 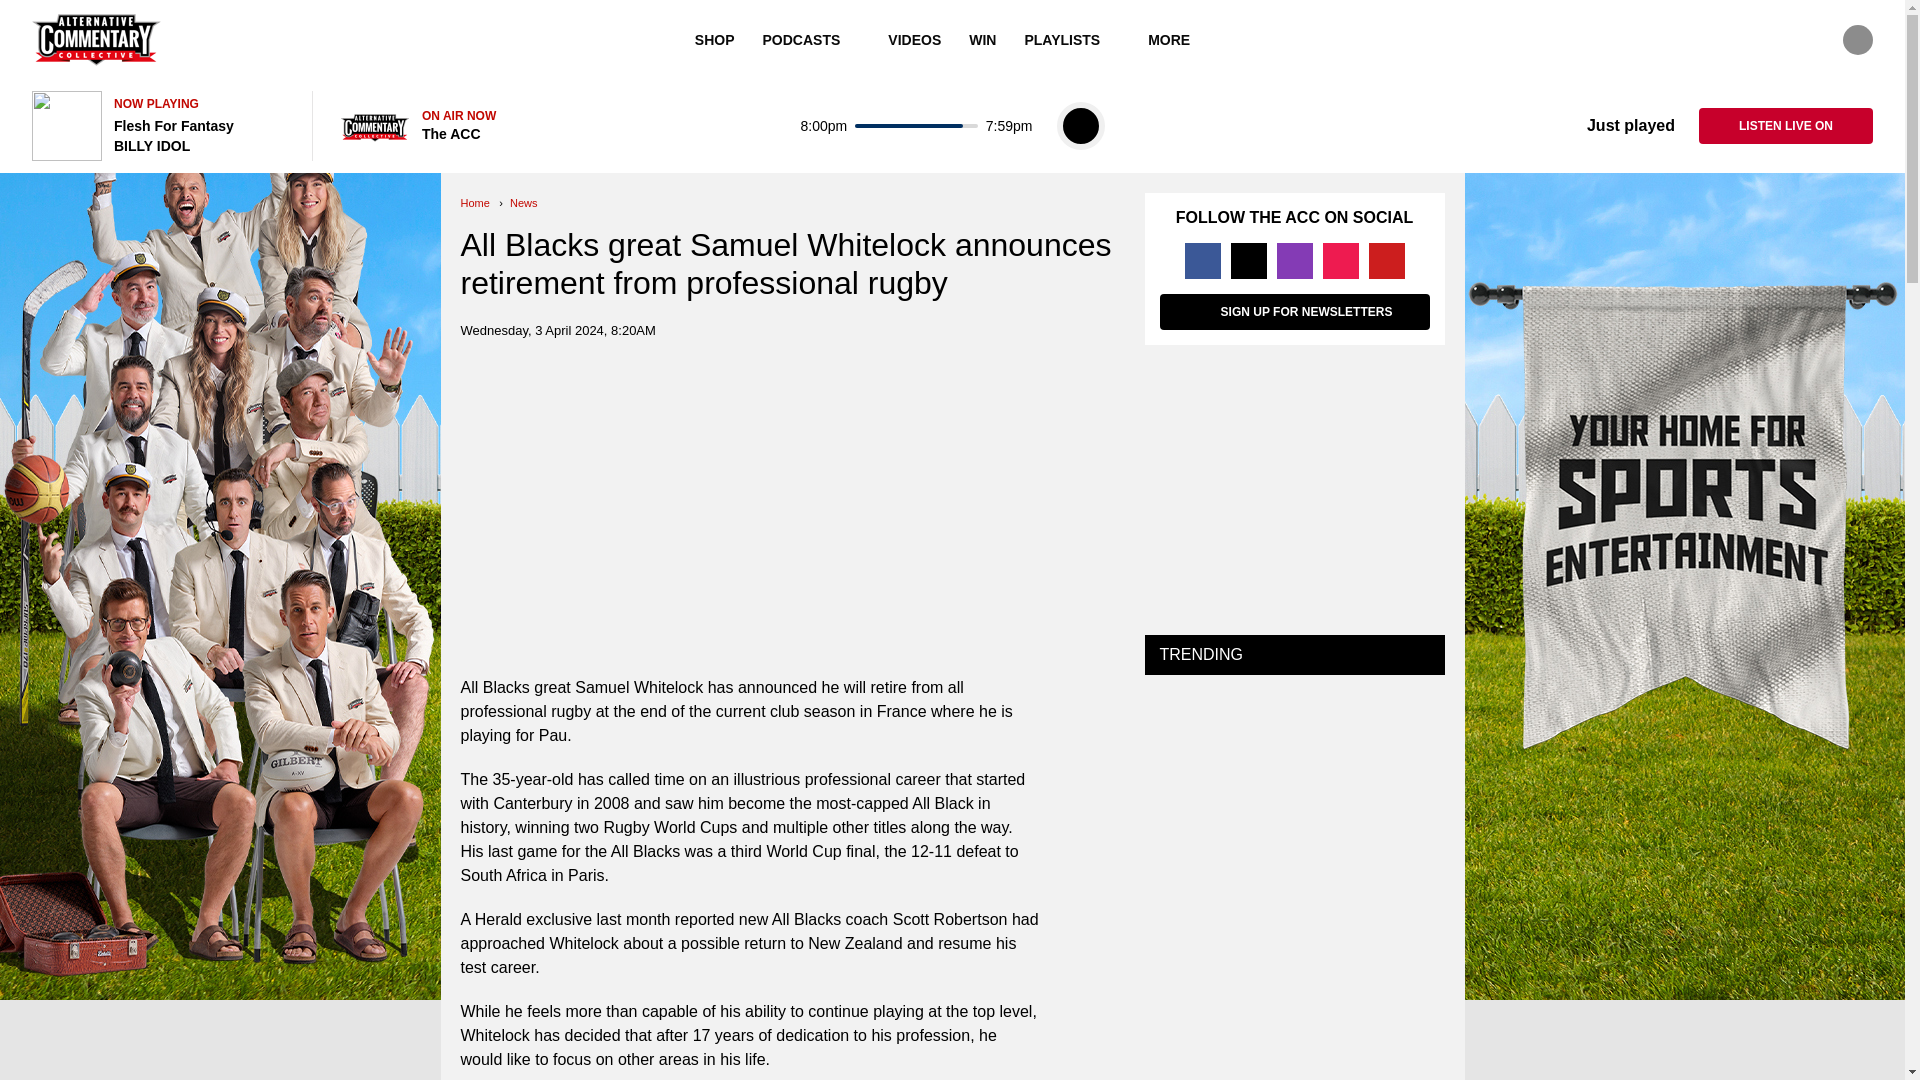 What do you see at coordinates (96, 40) in the screenshot?
I see `The ACC` at bounding box center [96, 40].